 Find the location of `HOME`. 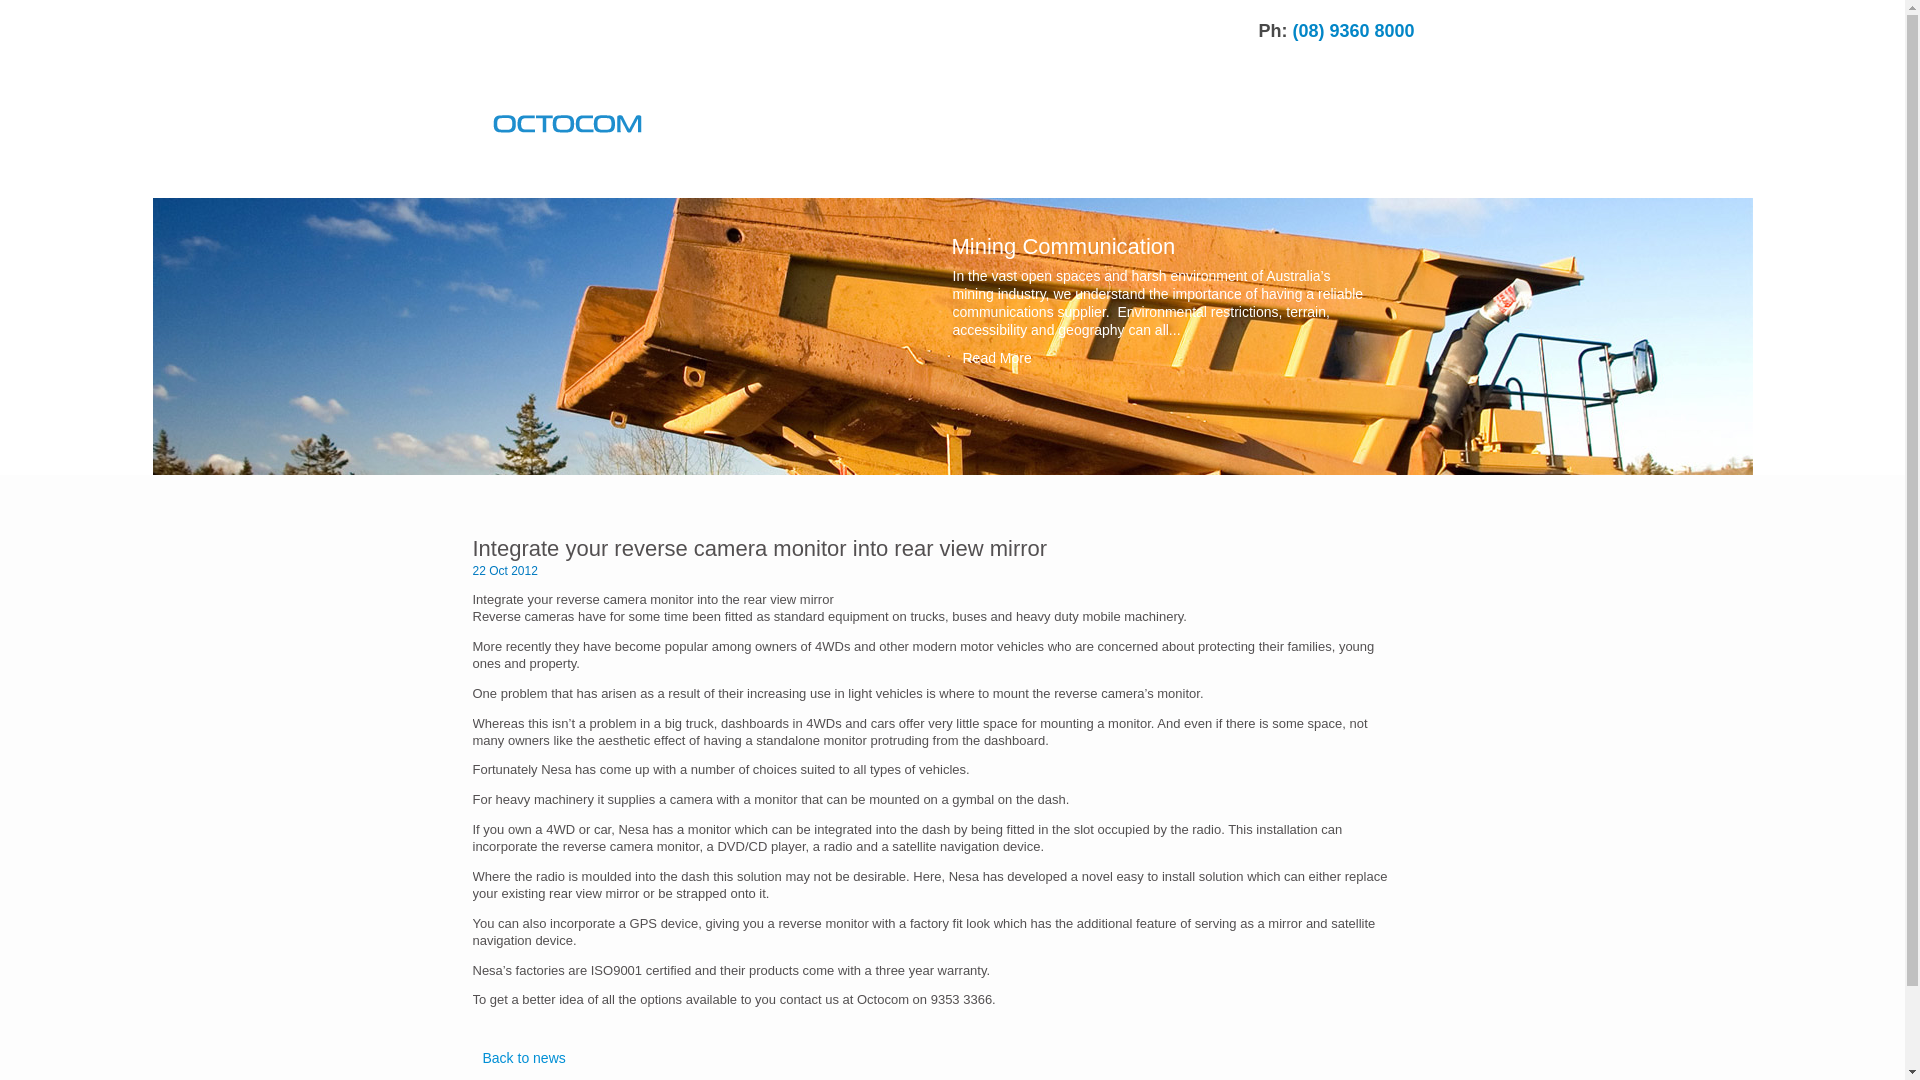

HOME is located at coordinates (532, 176).